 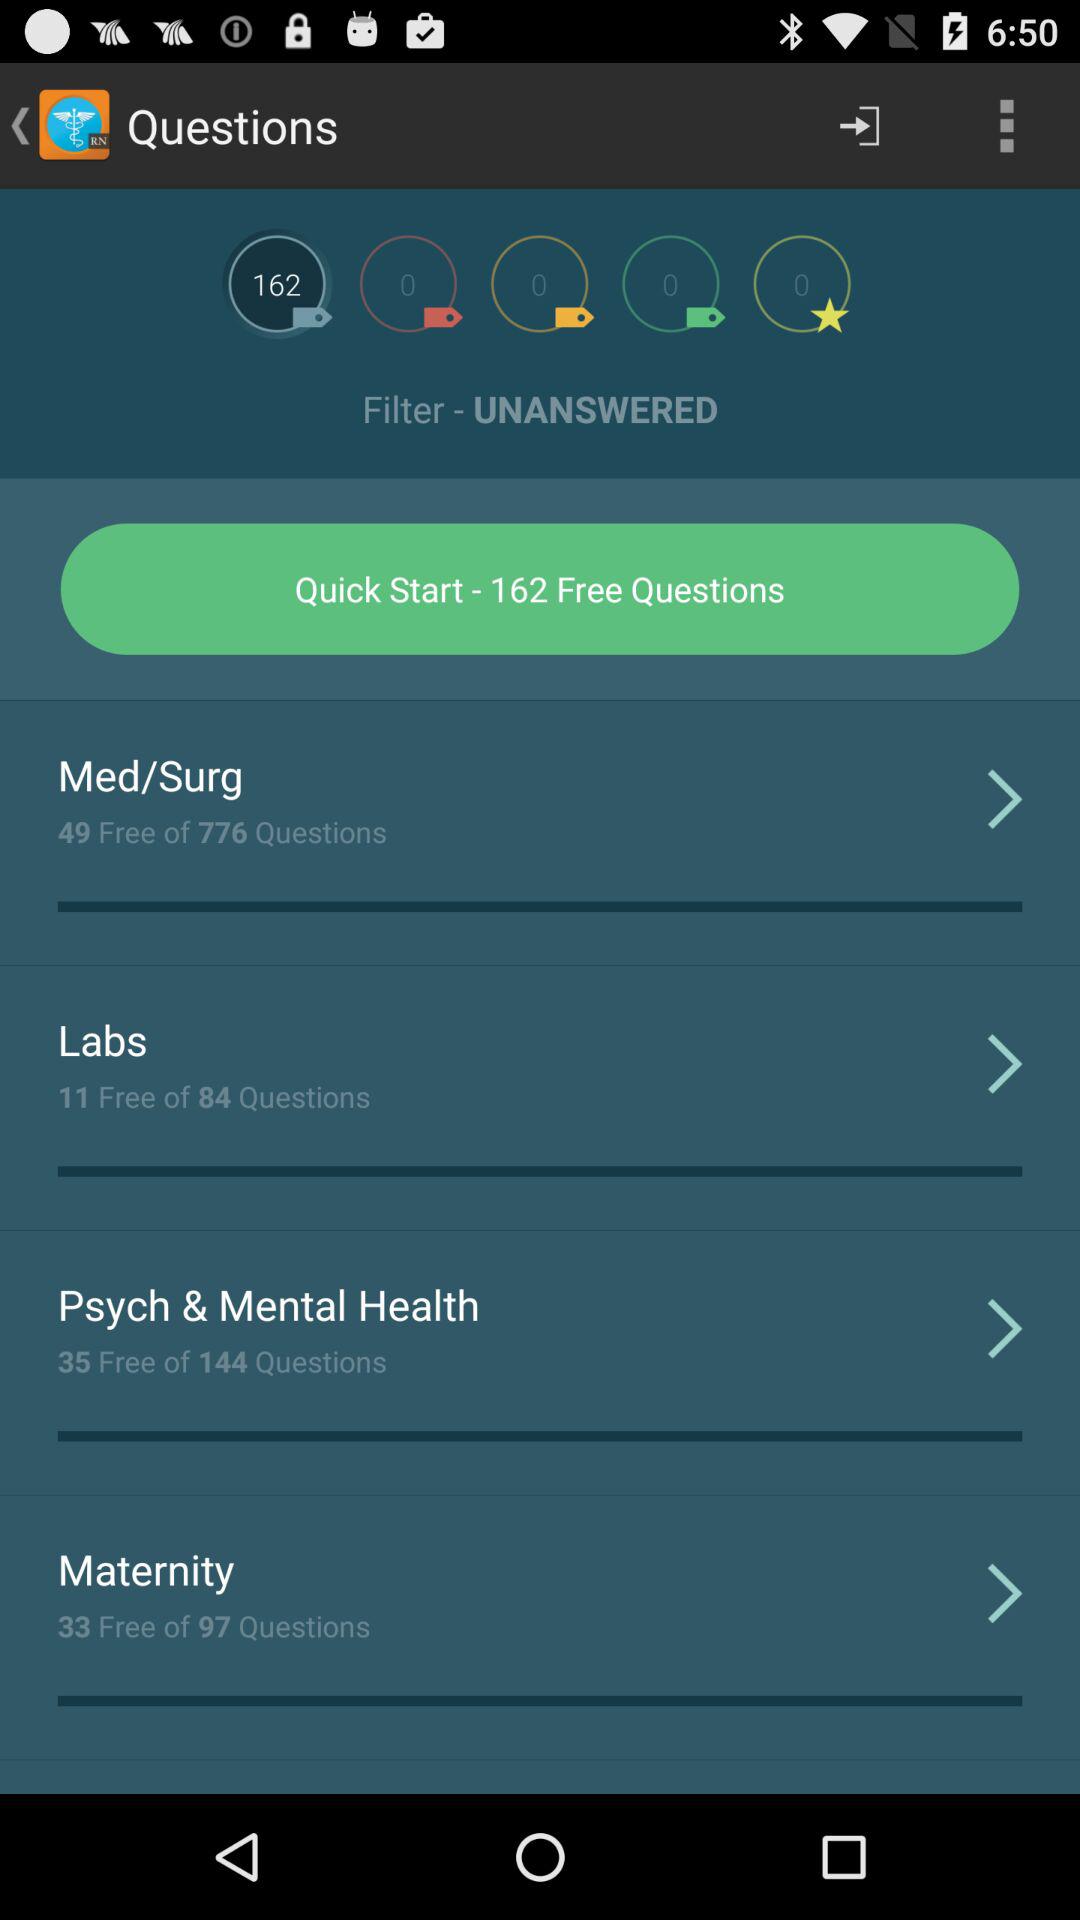 I want to click on select icon to the right of questions app, so click(x=859, y=126).